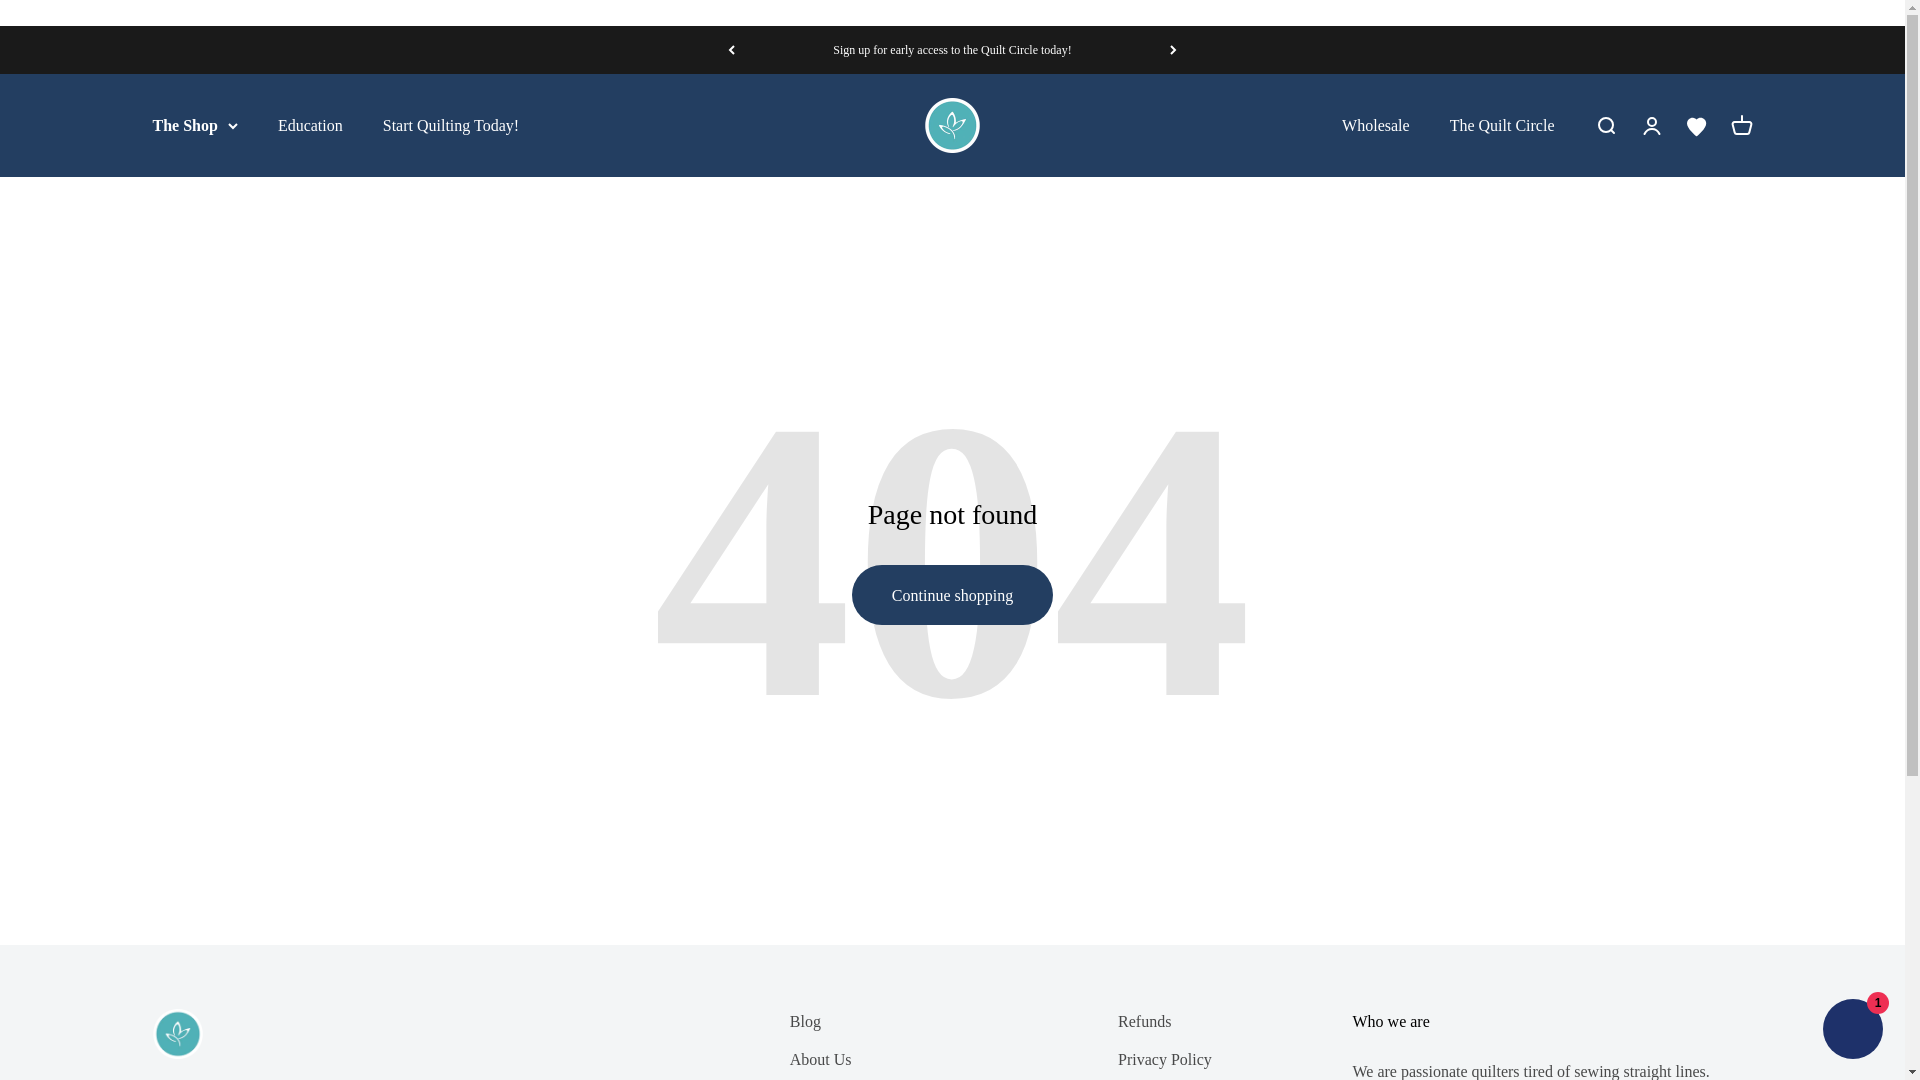  Describe the element at coordinates (1740, 125) in the screenshot. I see `Open search` at that location.